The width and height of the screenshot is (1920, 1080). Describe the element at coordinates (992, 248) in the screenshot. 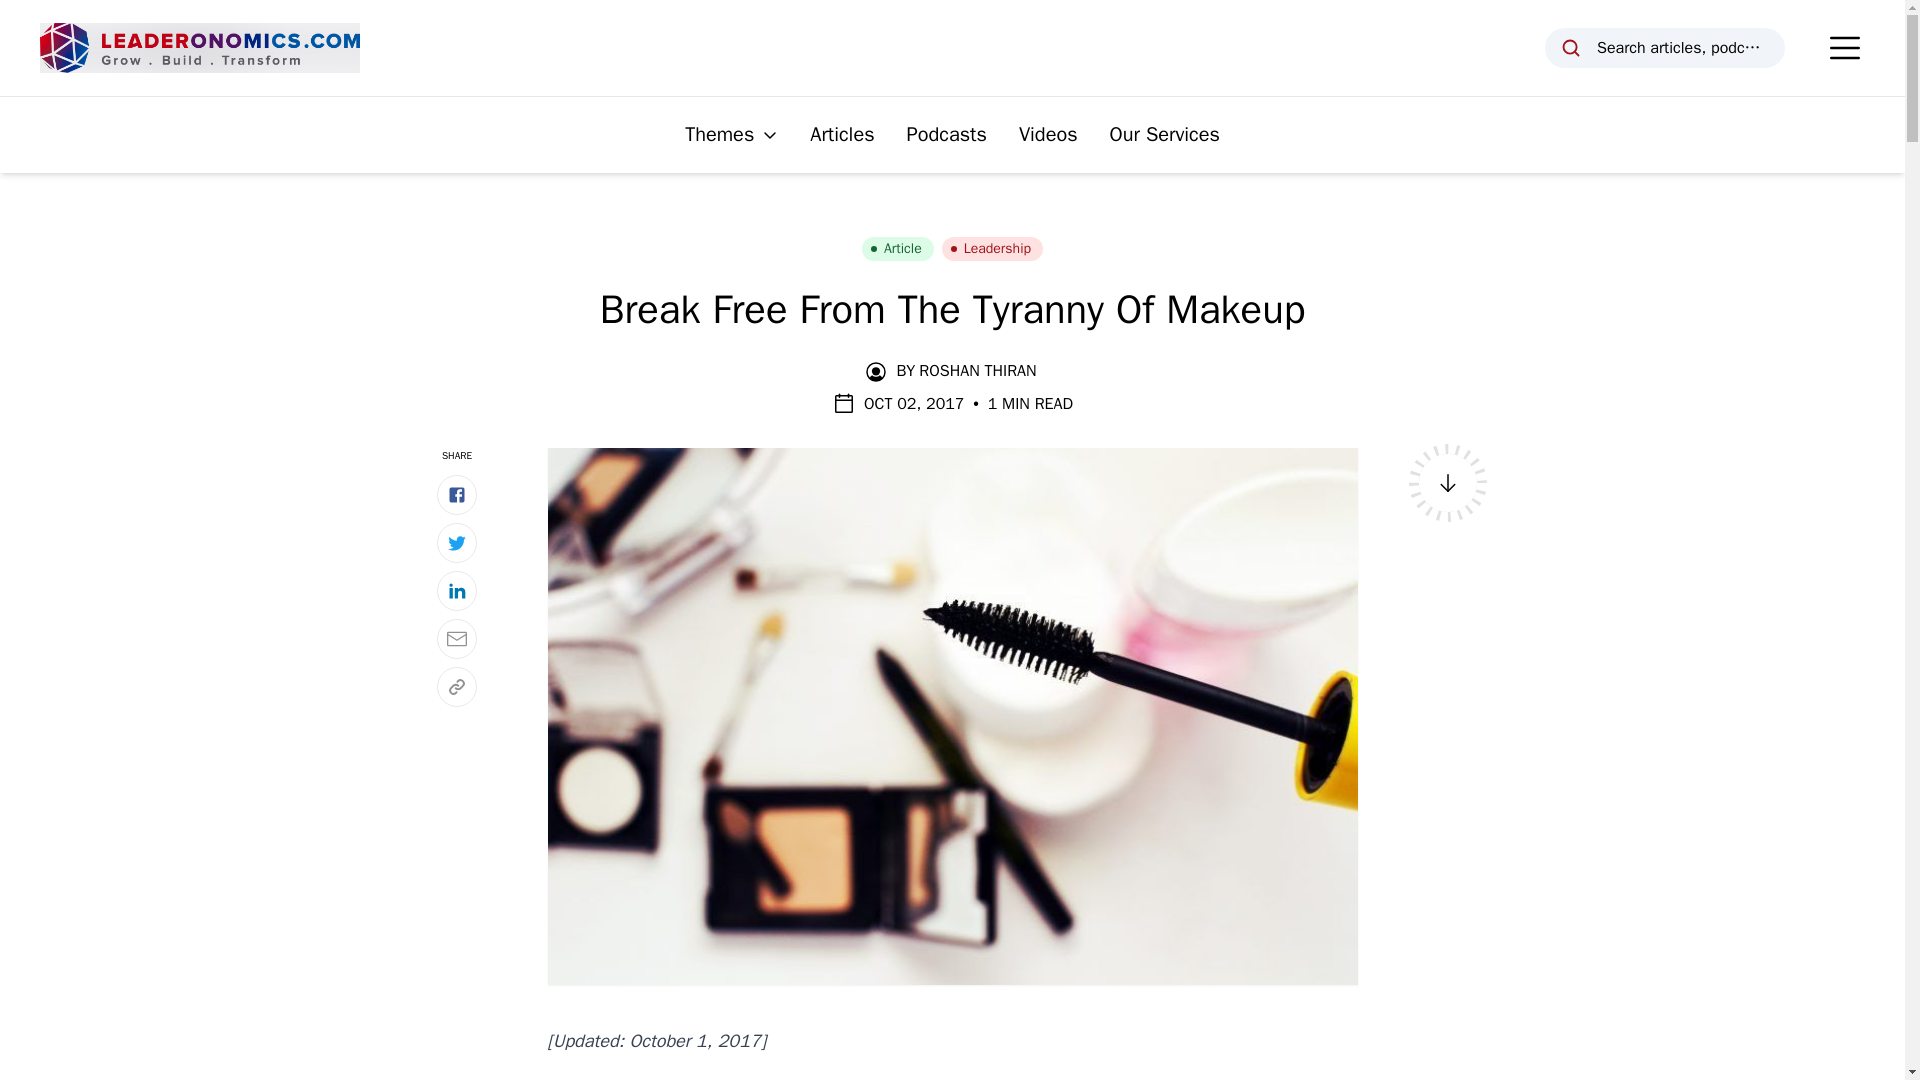

I see `Leadership` at that location.